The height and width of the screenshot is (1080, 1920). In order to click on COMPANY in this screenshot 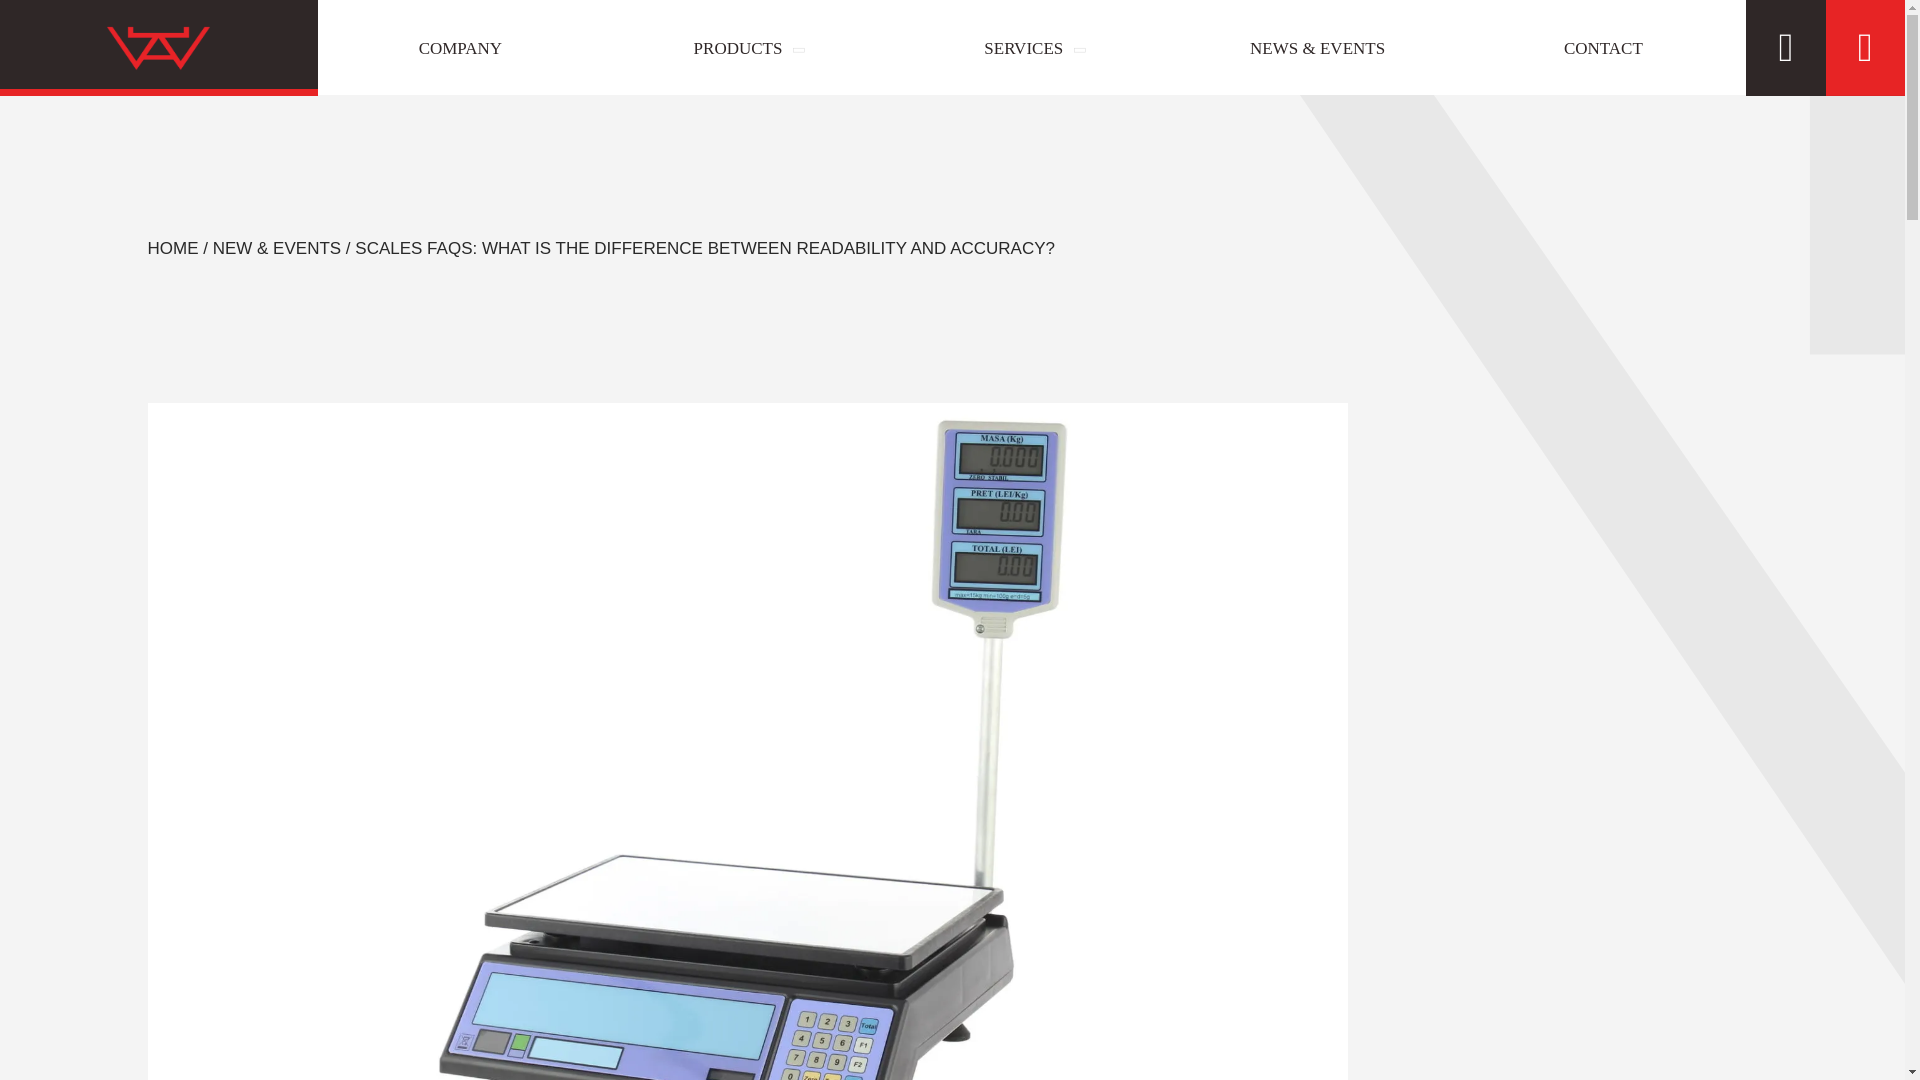, I will do `click(461, 48)`.